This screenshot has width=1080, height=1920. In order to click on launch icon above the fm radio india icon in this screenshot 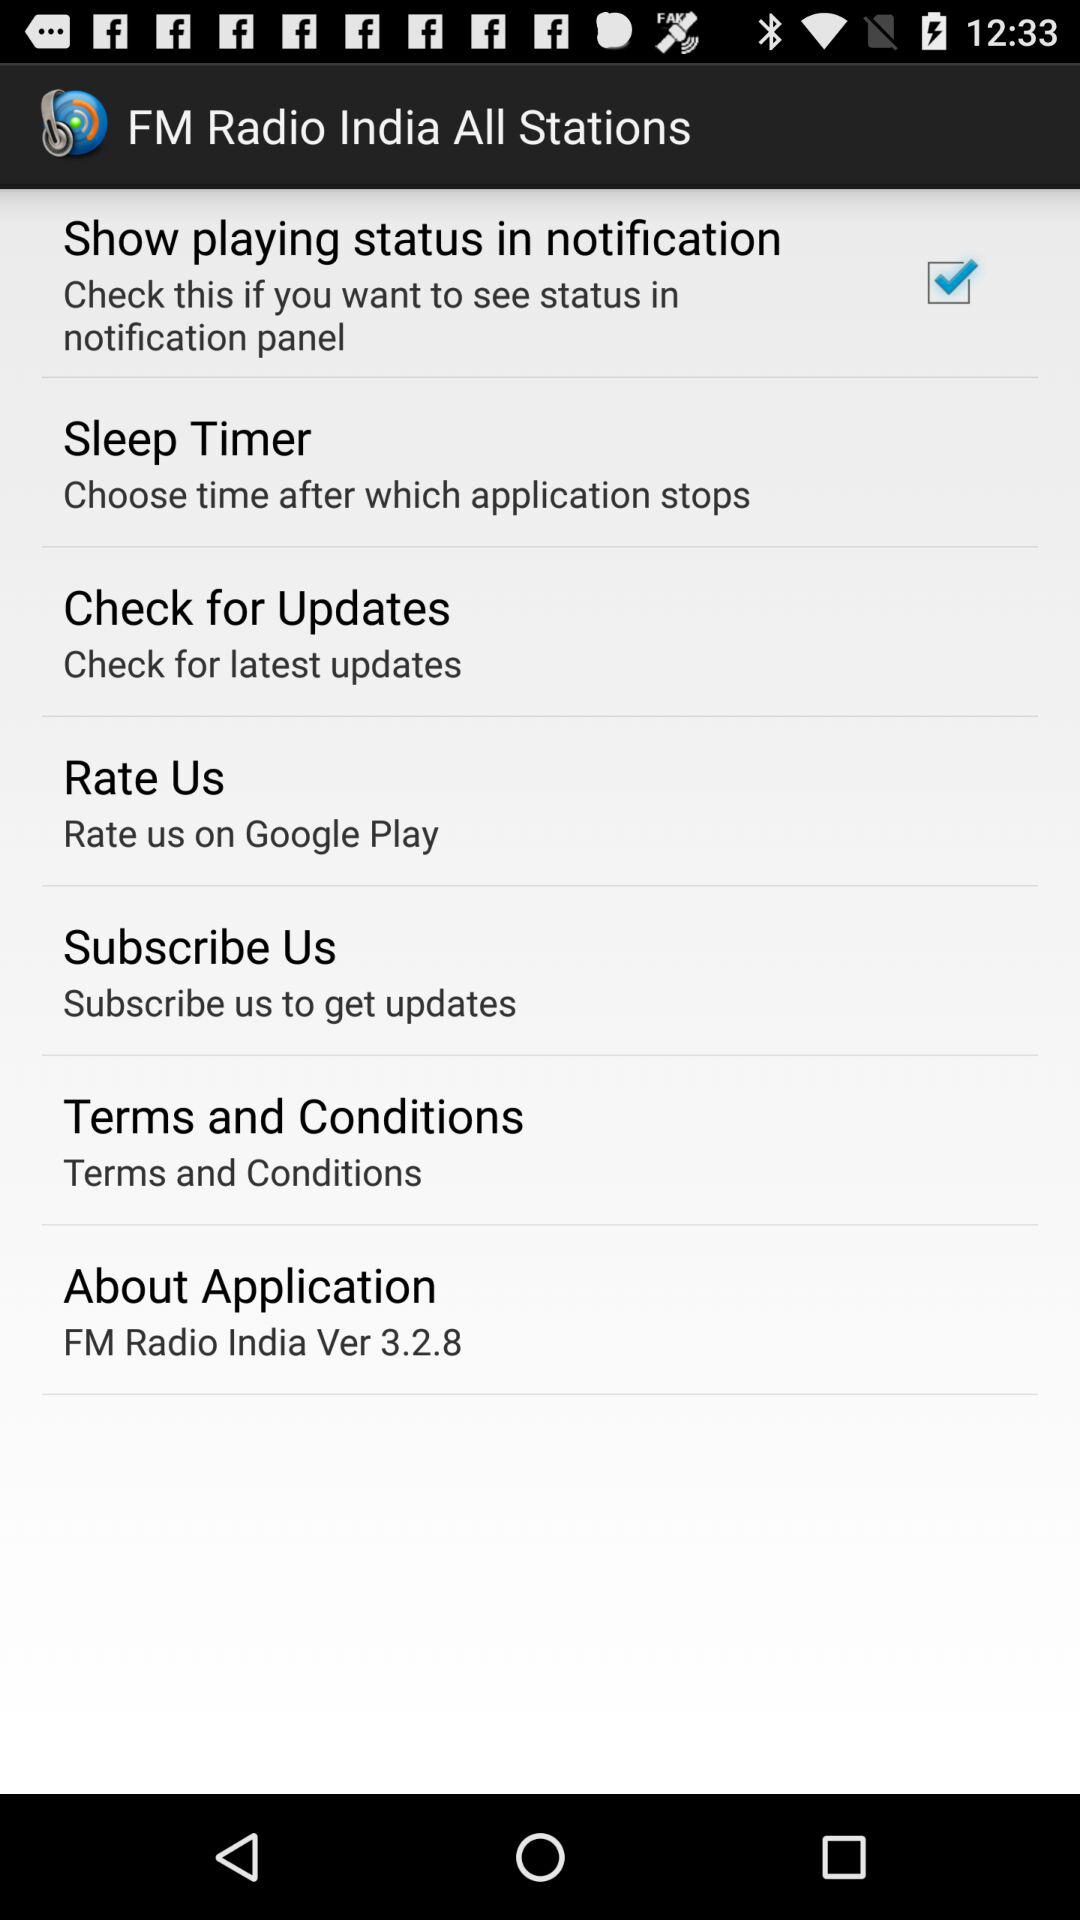, I will do `click(250, 1284)`.